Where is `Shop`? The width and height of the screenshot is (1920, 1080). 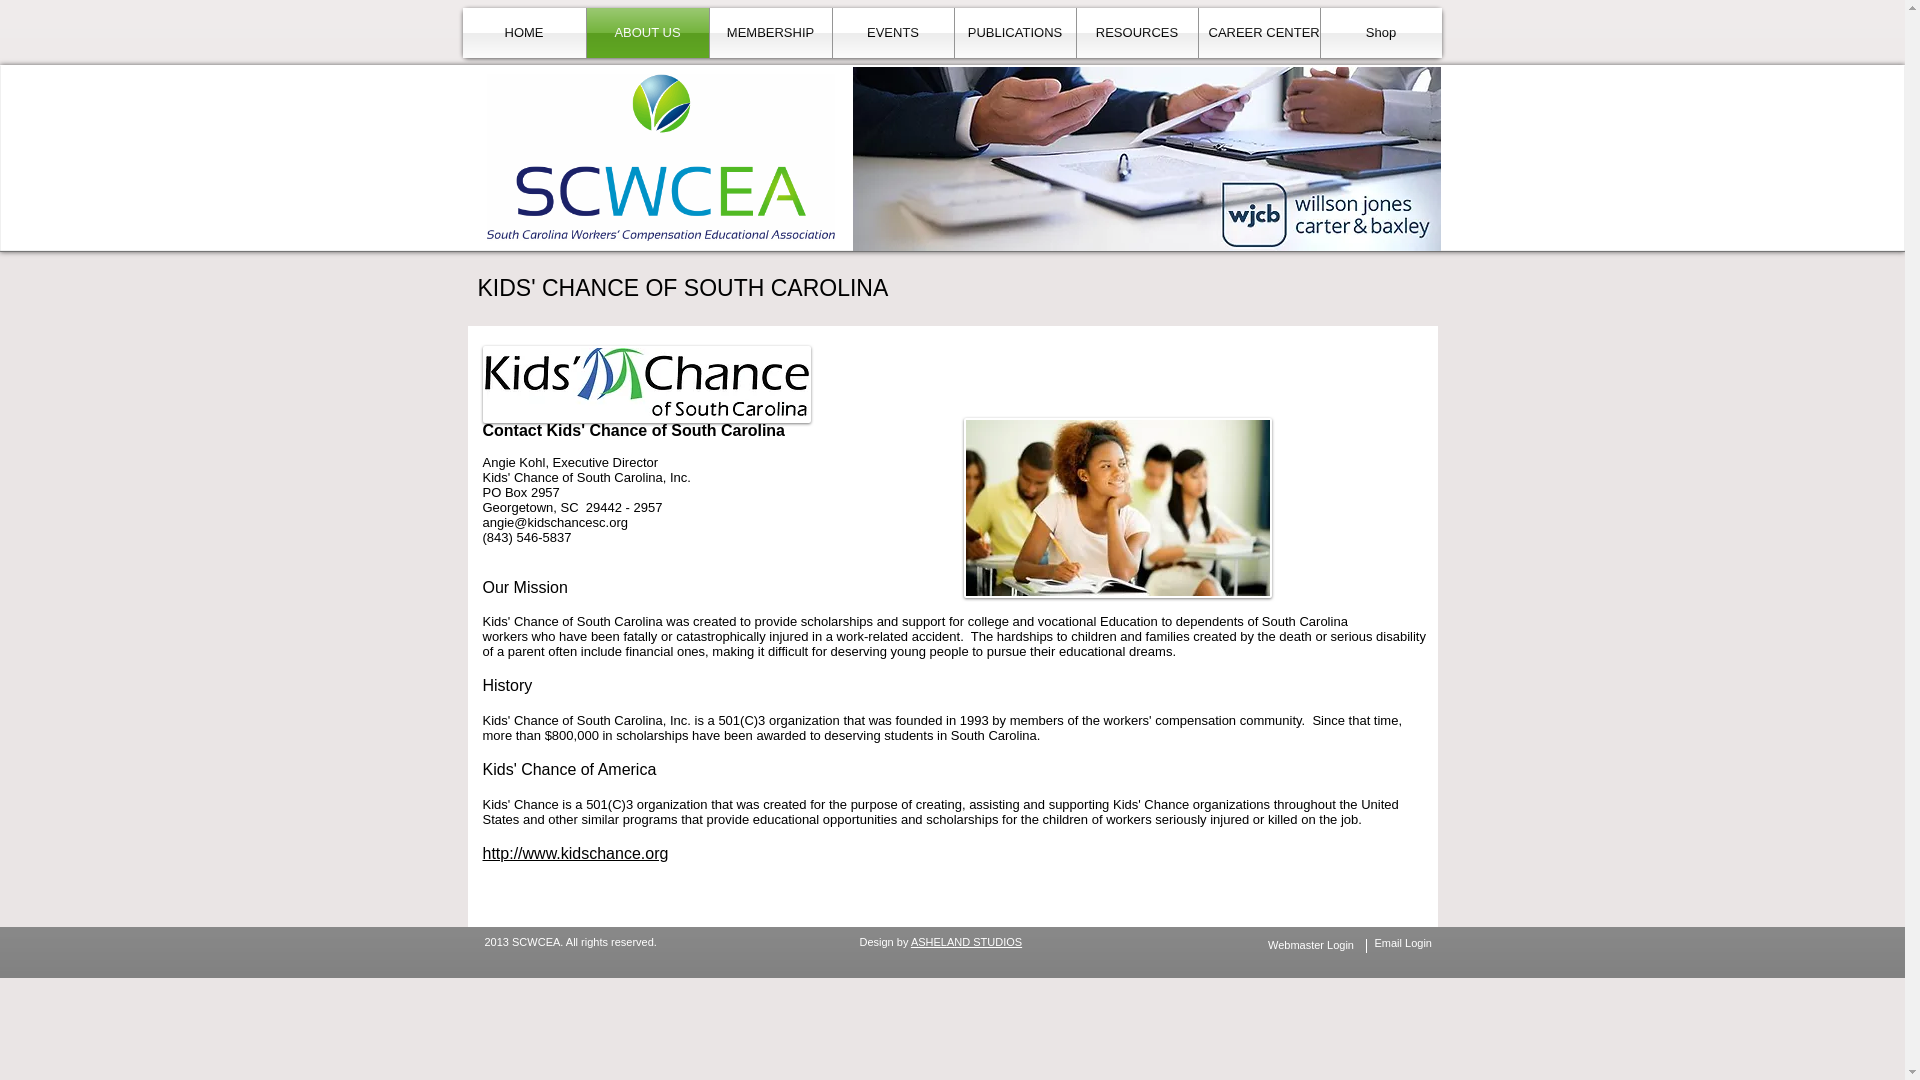
Shop is located at coordinates (1380, 32).